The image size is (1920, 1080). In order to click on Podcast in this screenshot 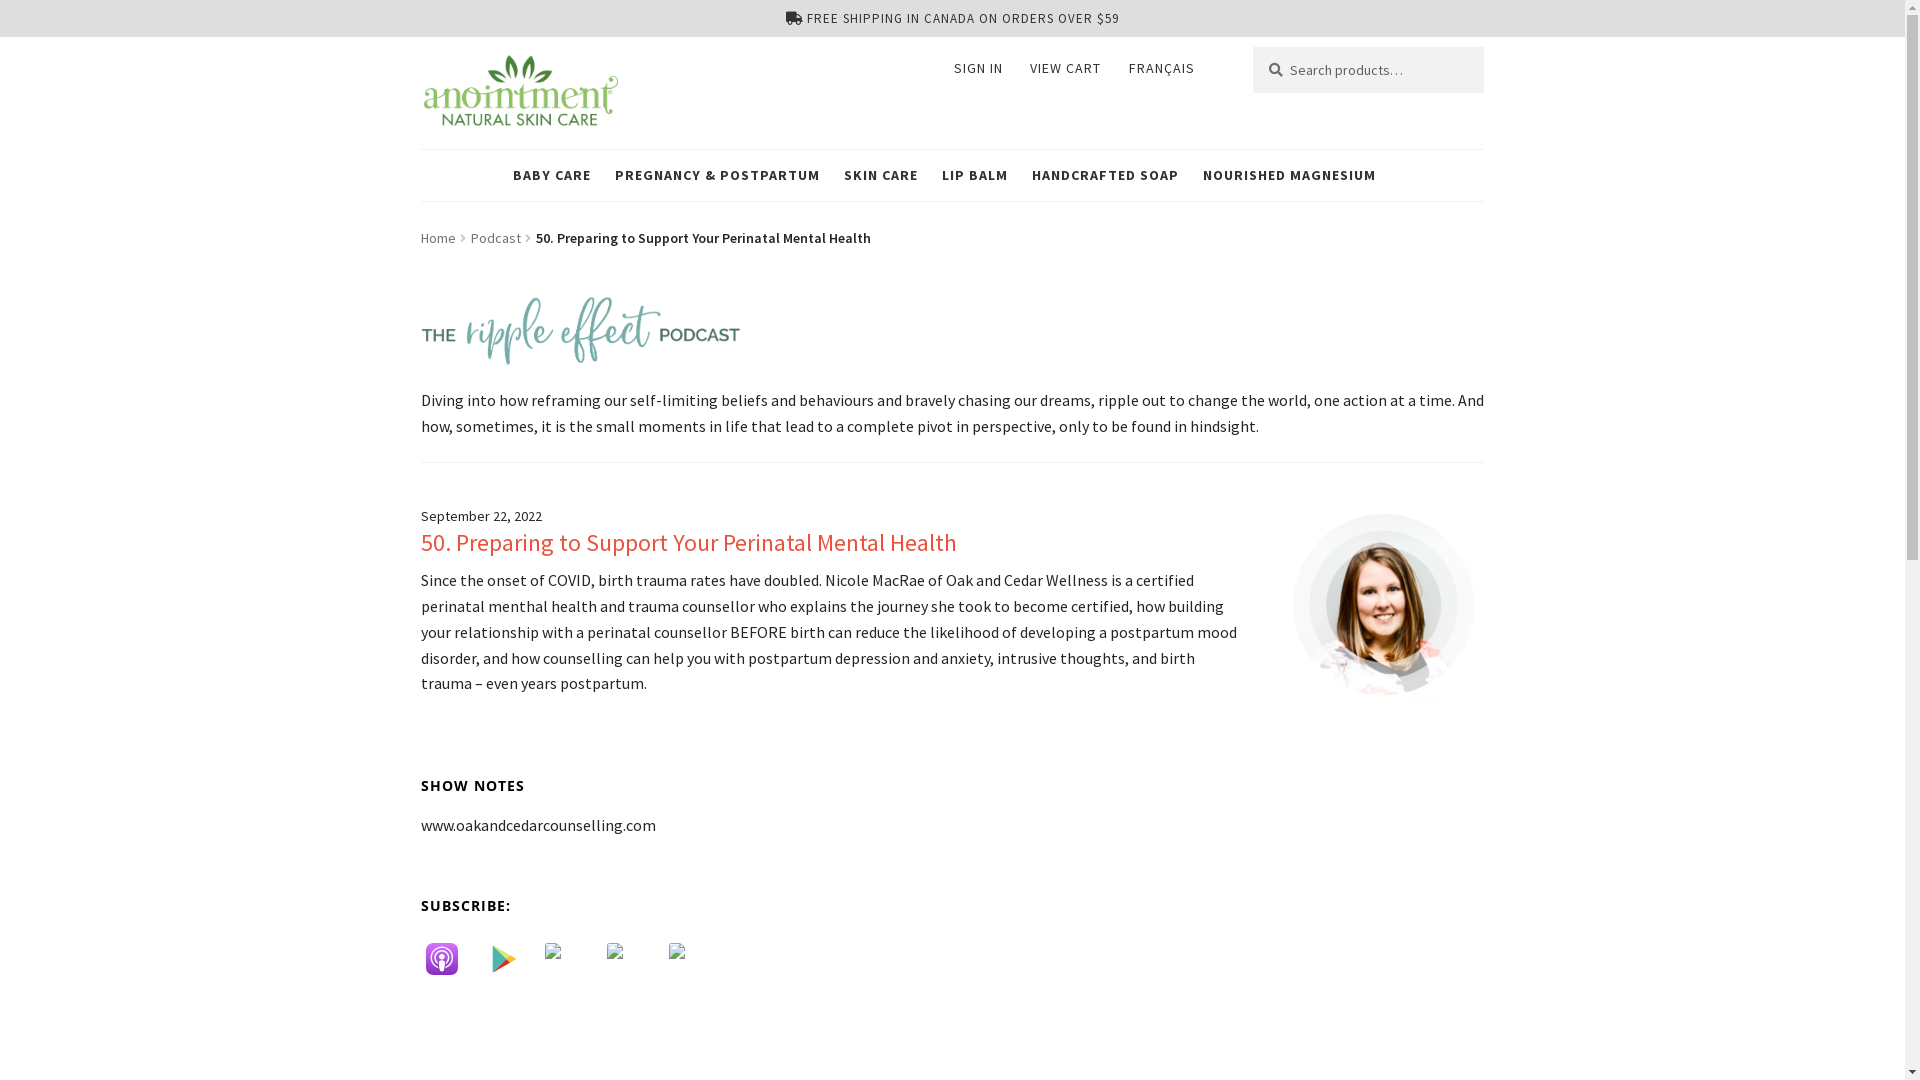, I will do `click(496, 238)`.